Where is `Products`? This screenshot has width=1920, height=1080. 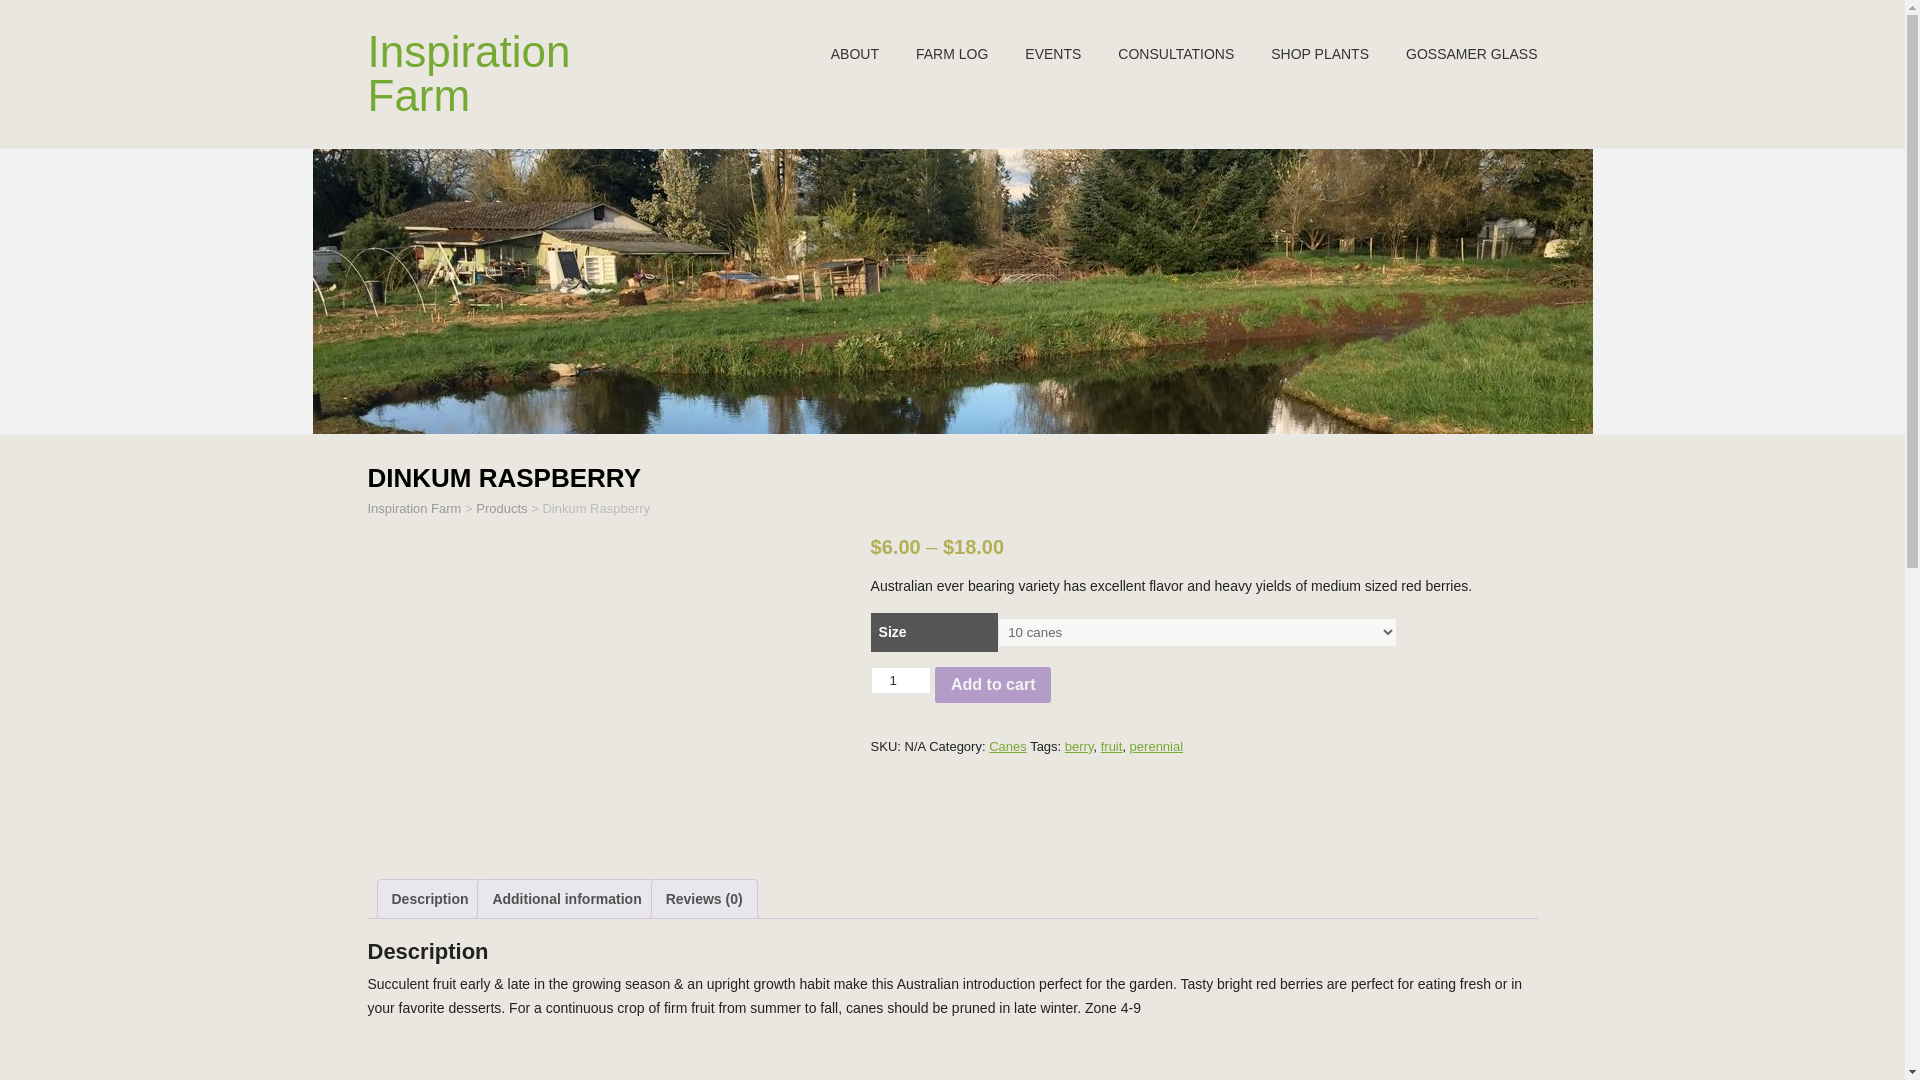 Products is located at coordinates (501, 508).